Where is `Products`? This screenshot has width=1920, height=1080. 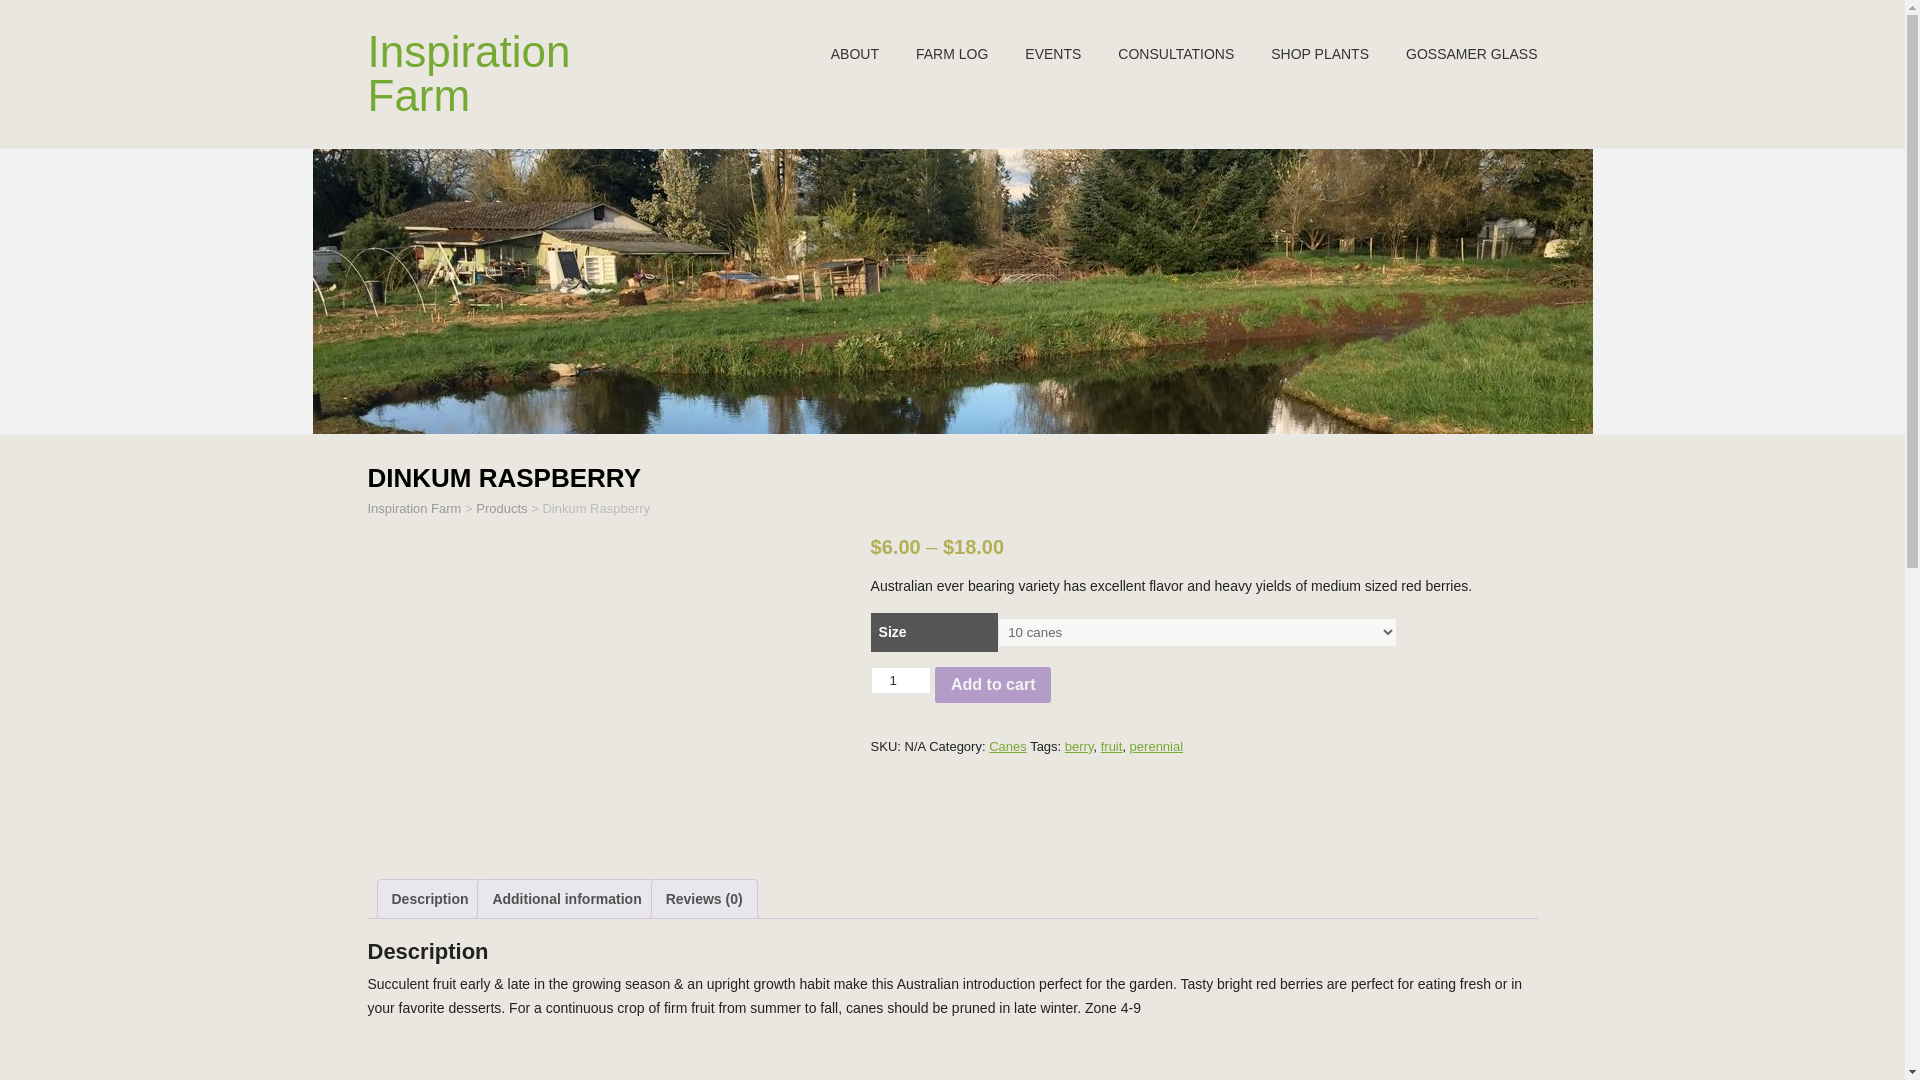 Products is located at coordinates (501, 508).